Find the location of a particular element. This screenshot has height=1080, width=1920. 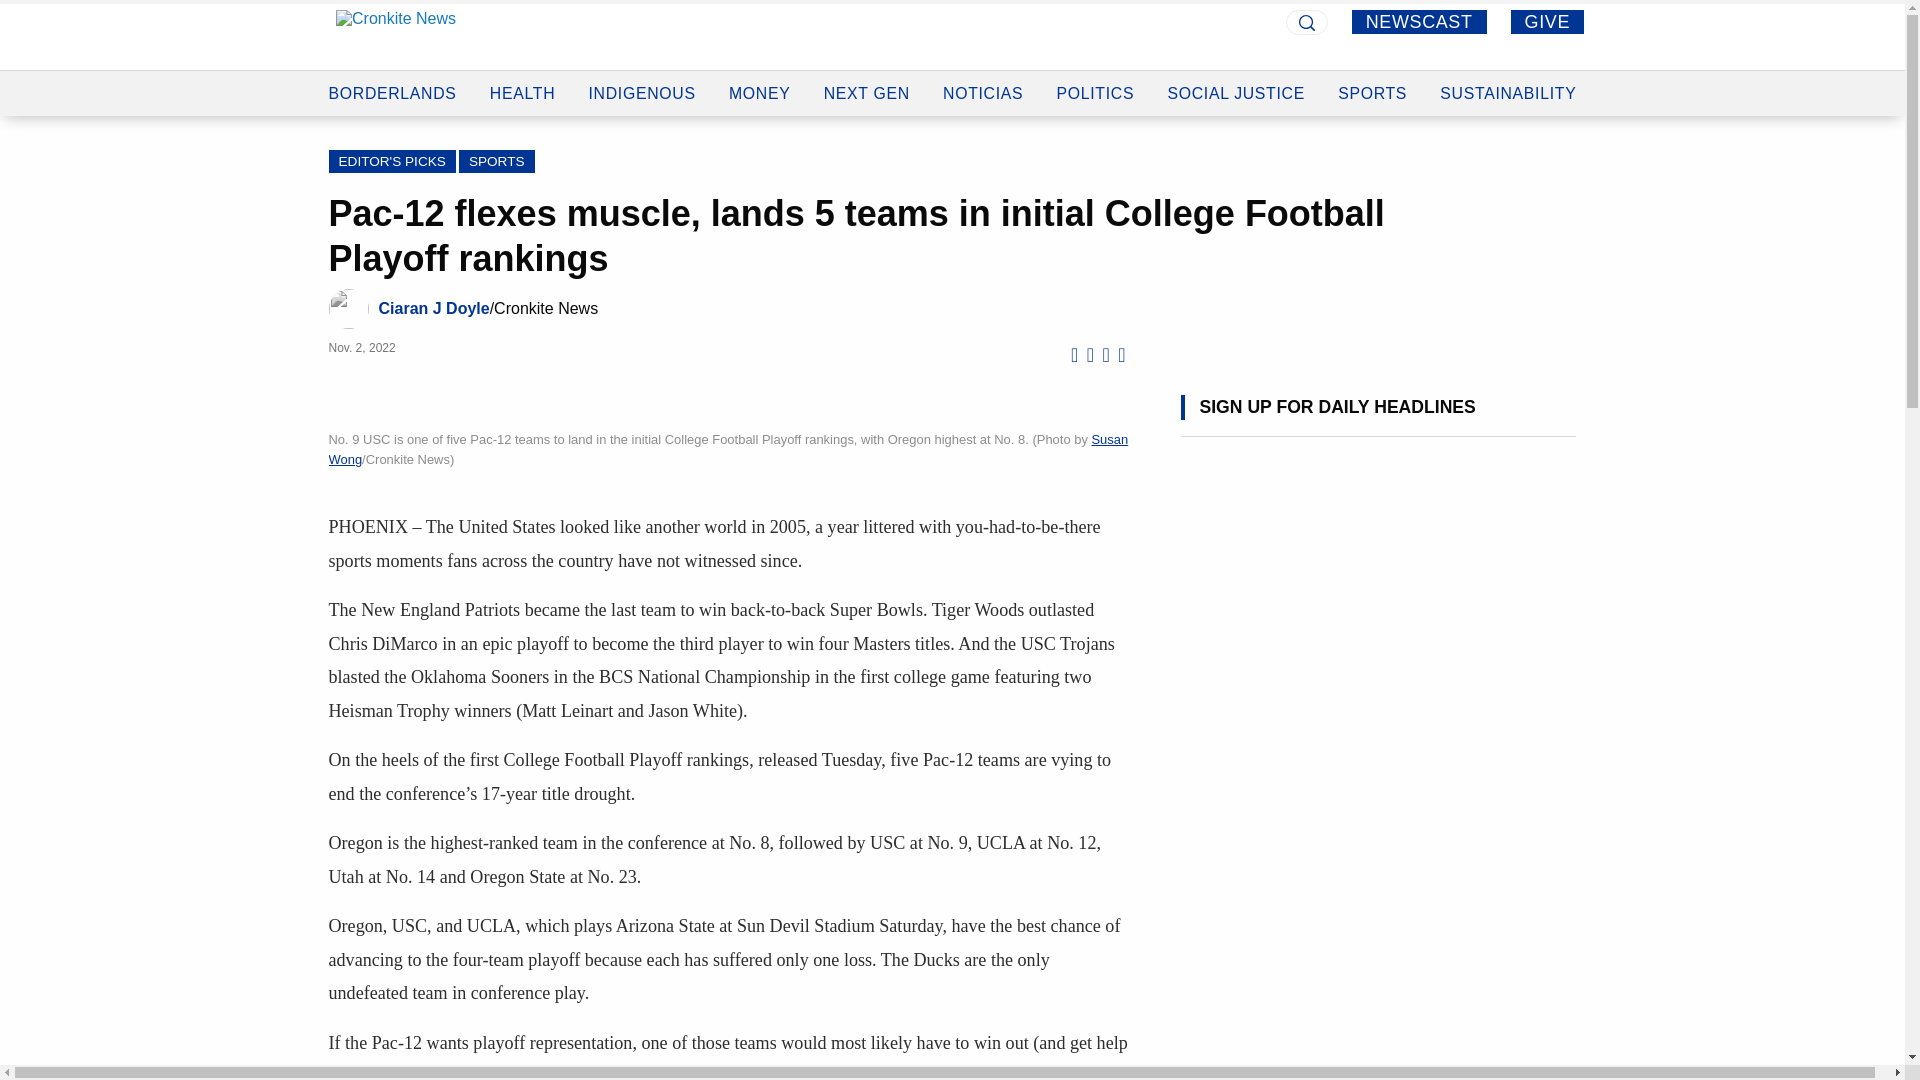

Susan Wong is located at coordinates (728, 449).